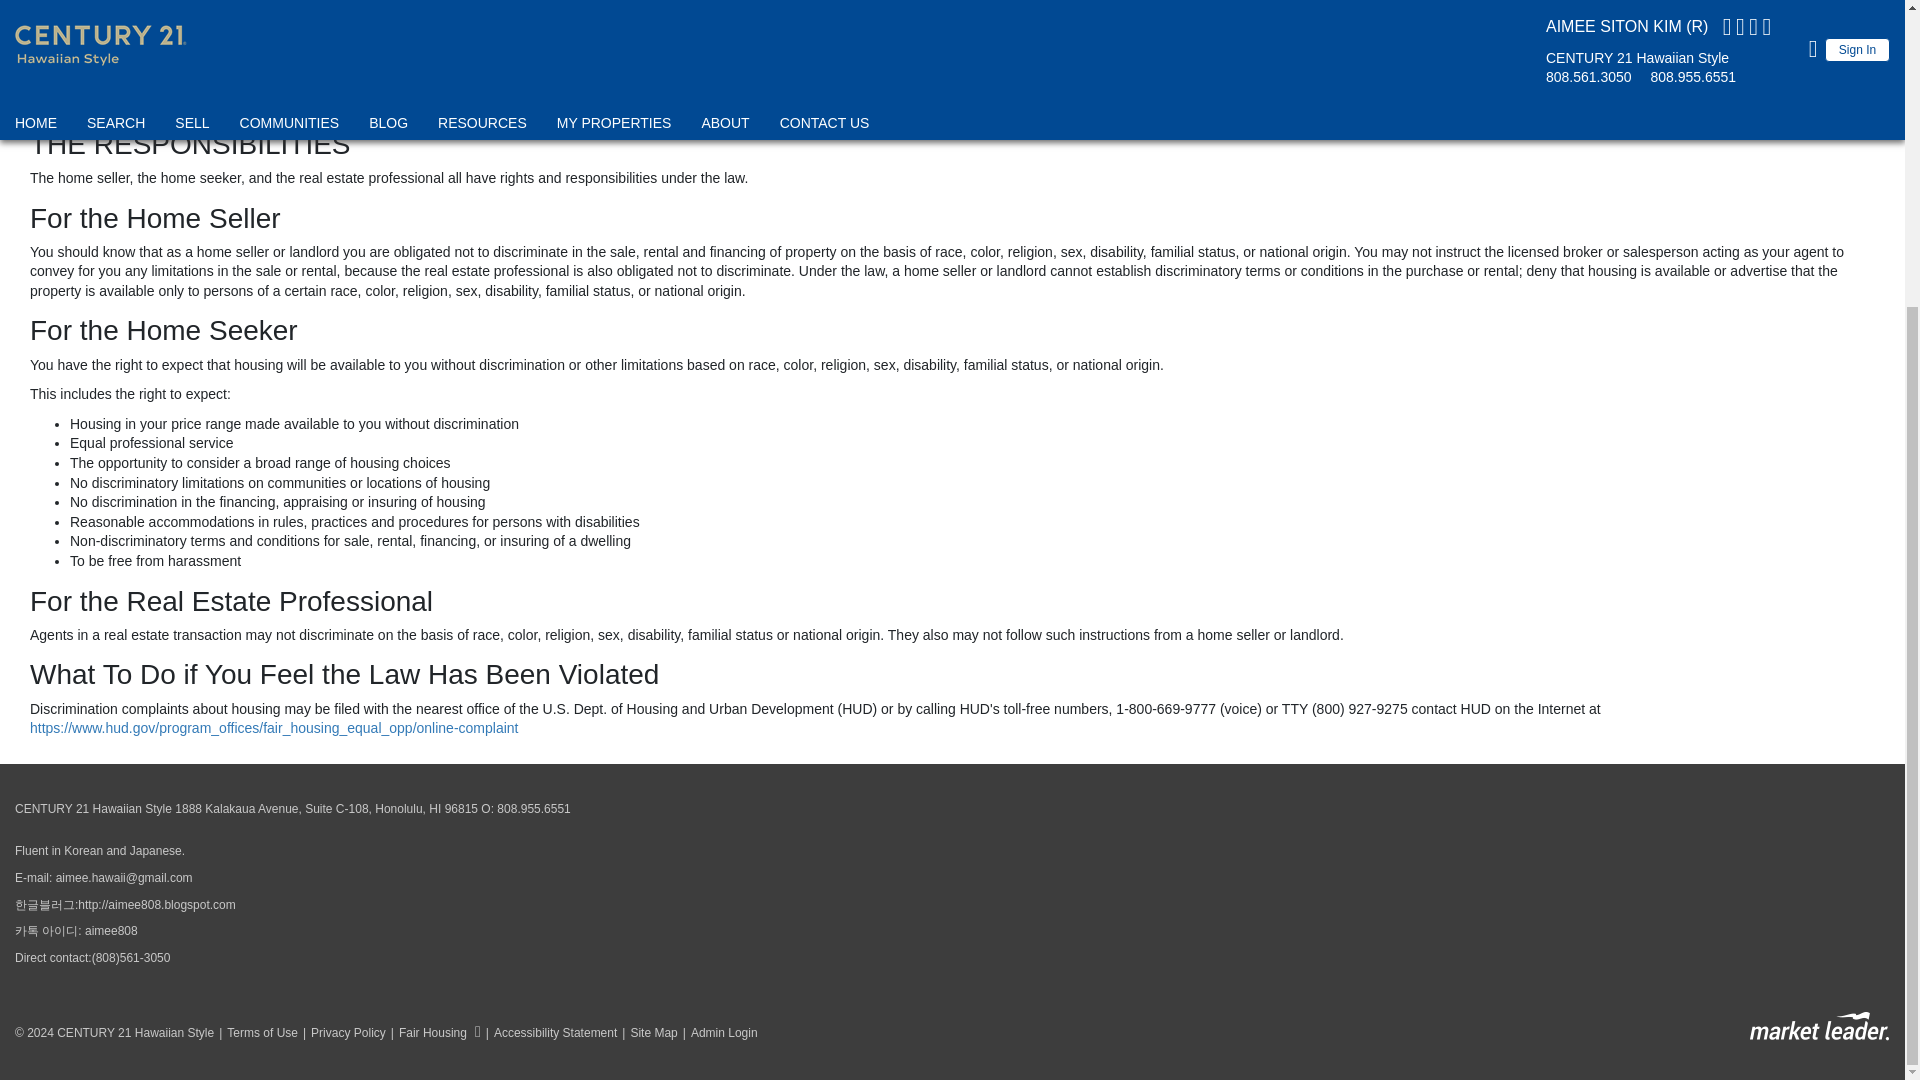 This screenshot has height=1080, width=1920. Describe the element at coordinates (1819, 1026) in the screenshot. I see `Powered By Market Leader` at that location.